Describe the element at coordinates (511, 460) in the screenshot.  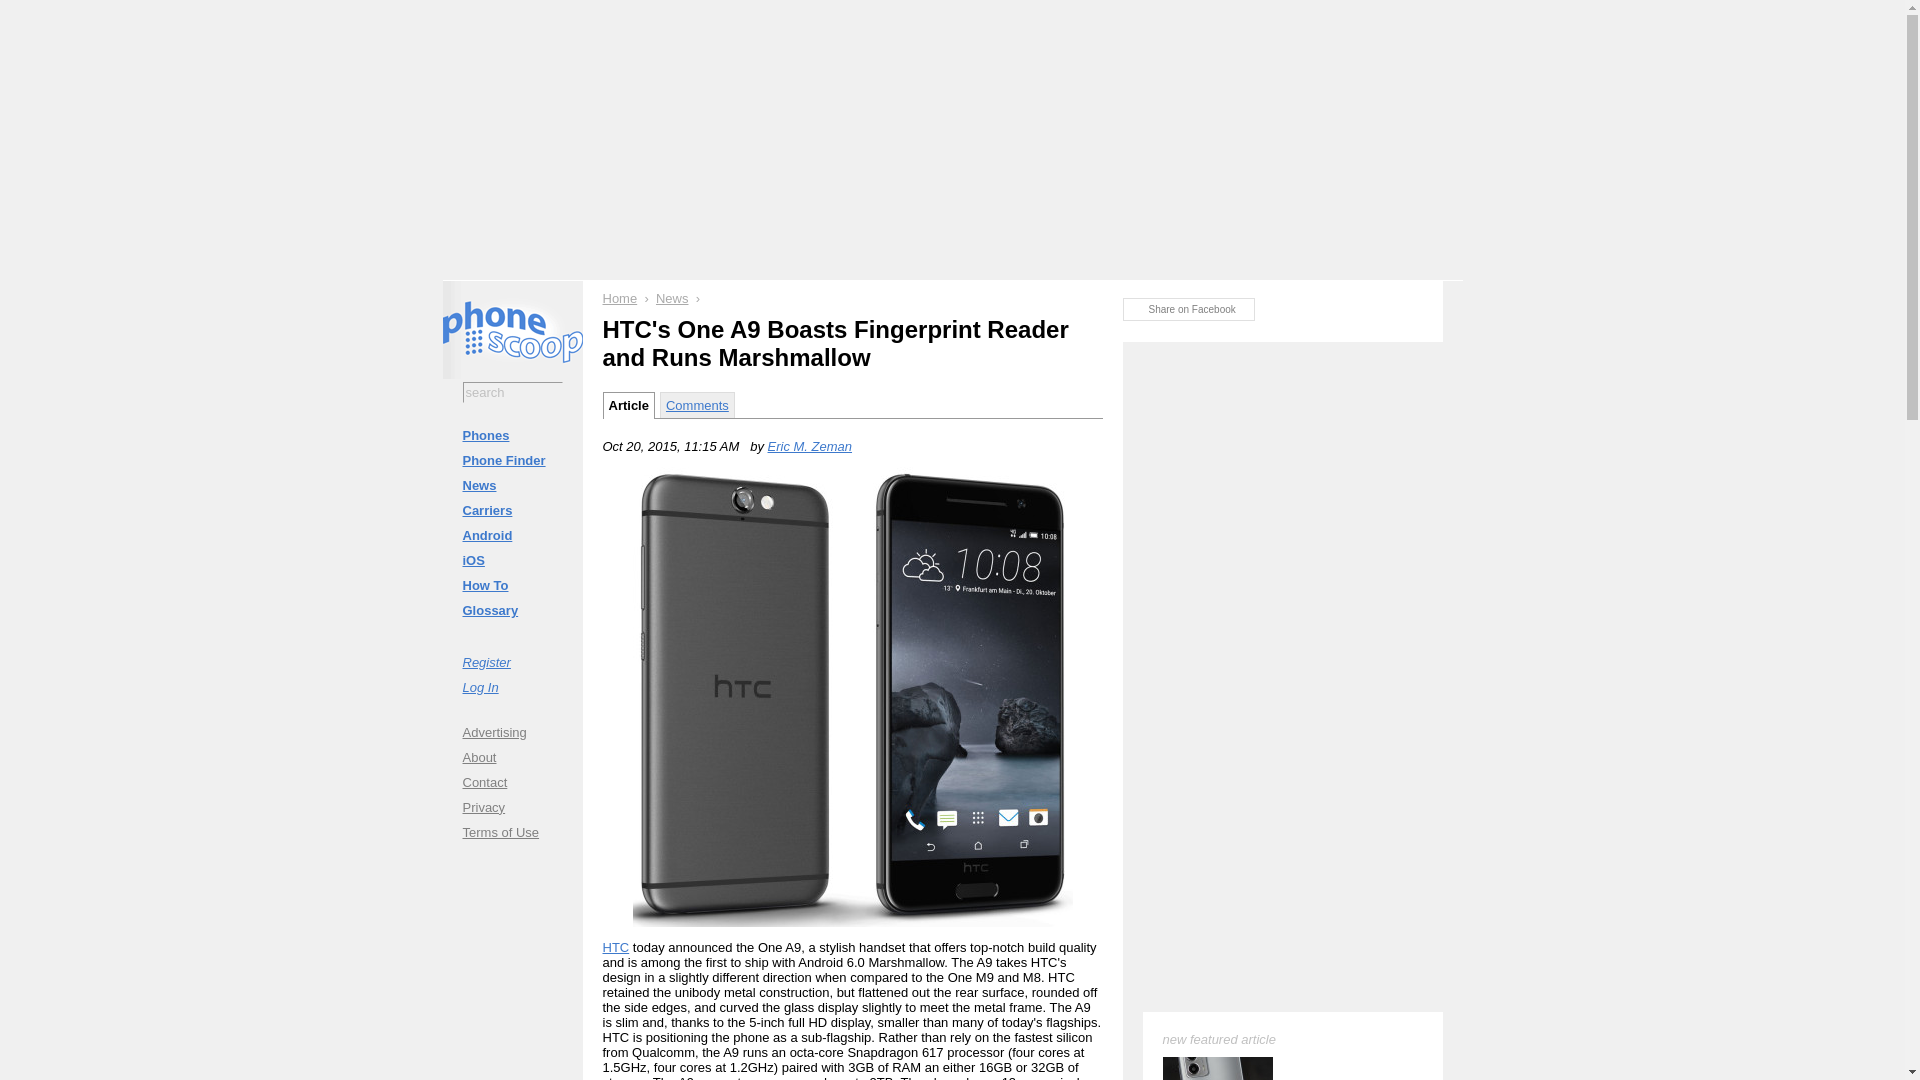
I see `Phone Finder` at that location.